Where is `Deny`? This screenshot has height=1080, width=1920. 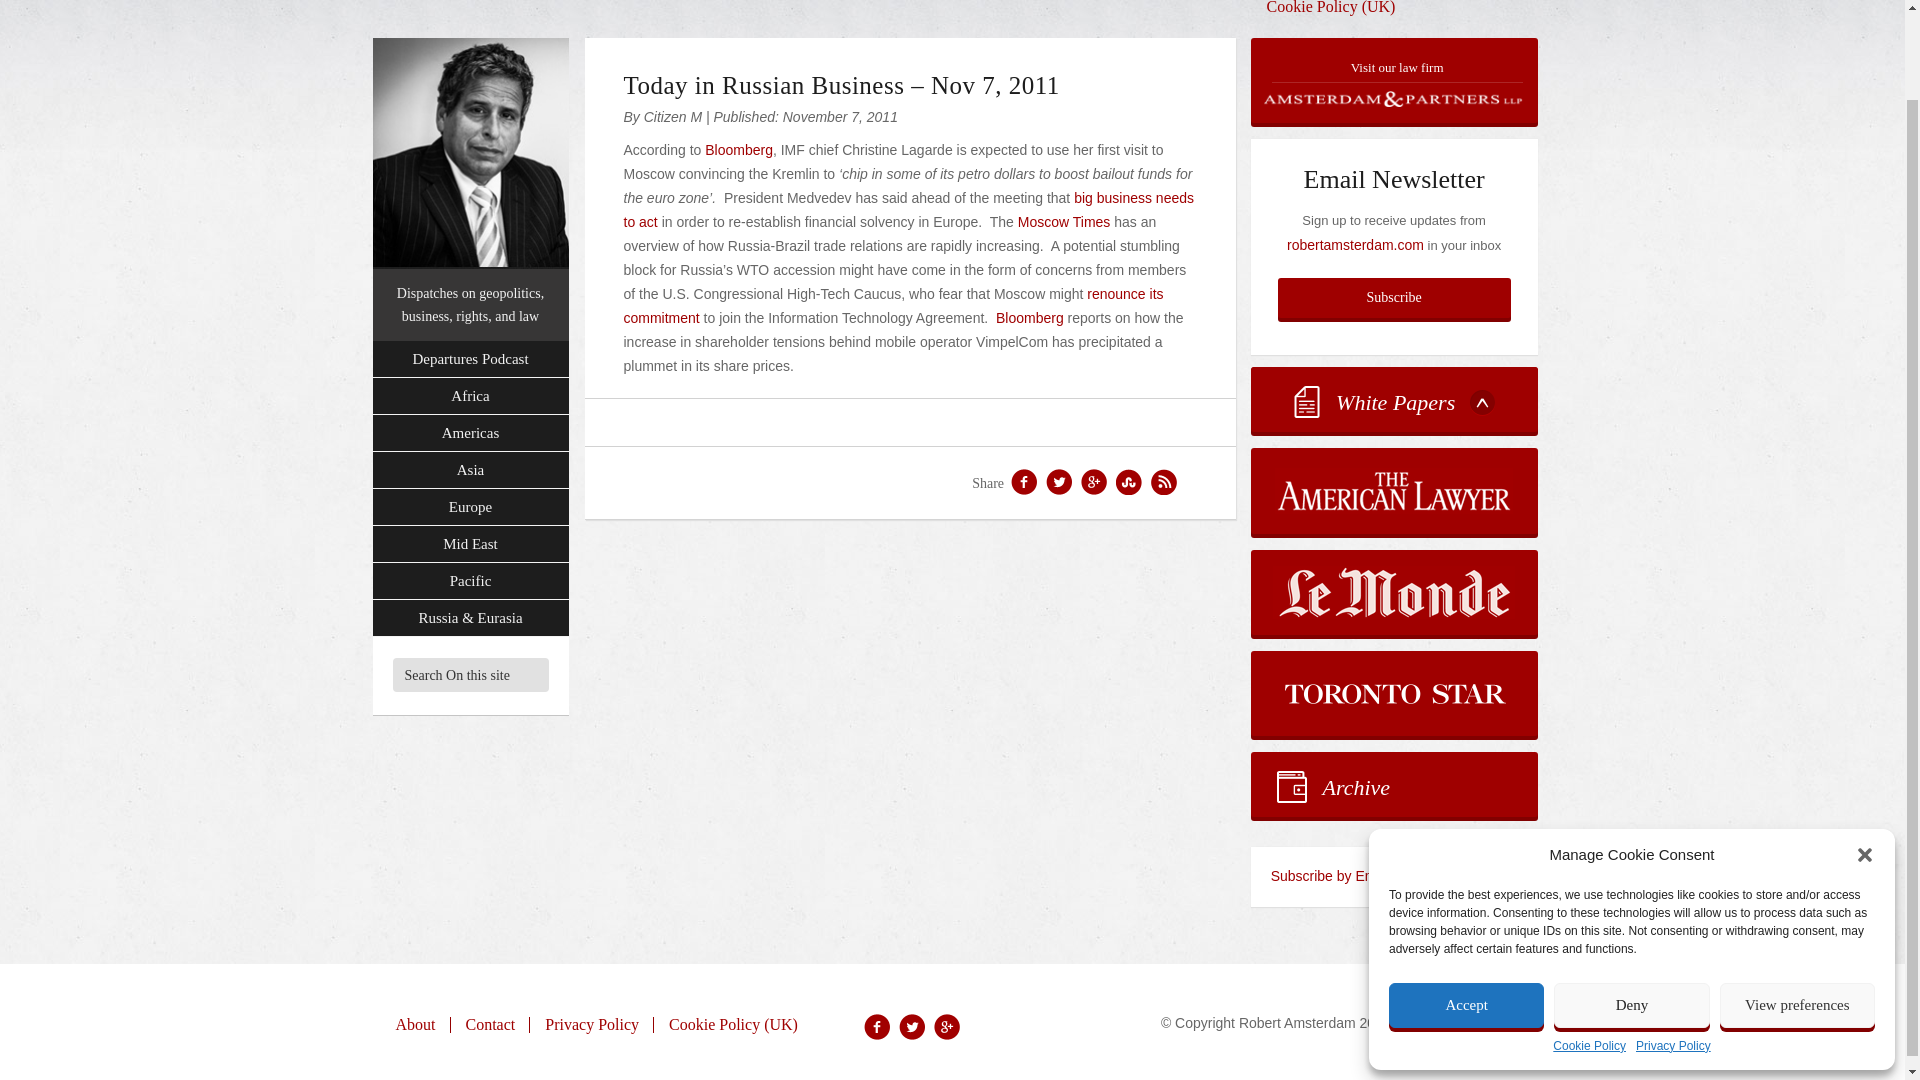 Deny is located at coordinates (1630, 909).